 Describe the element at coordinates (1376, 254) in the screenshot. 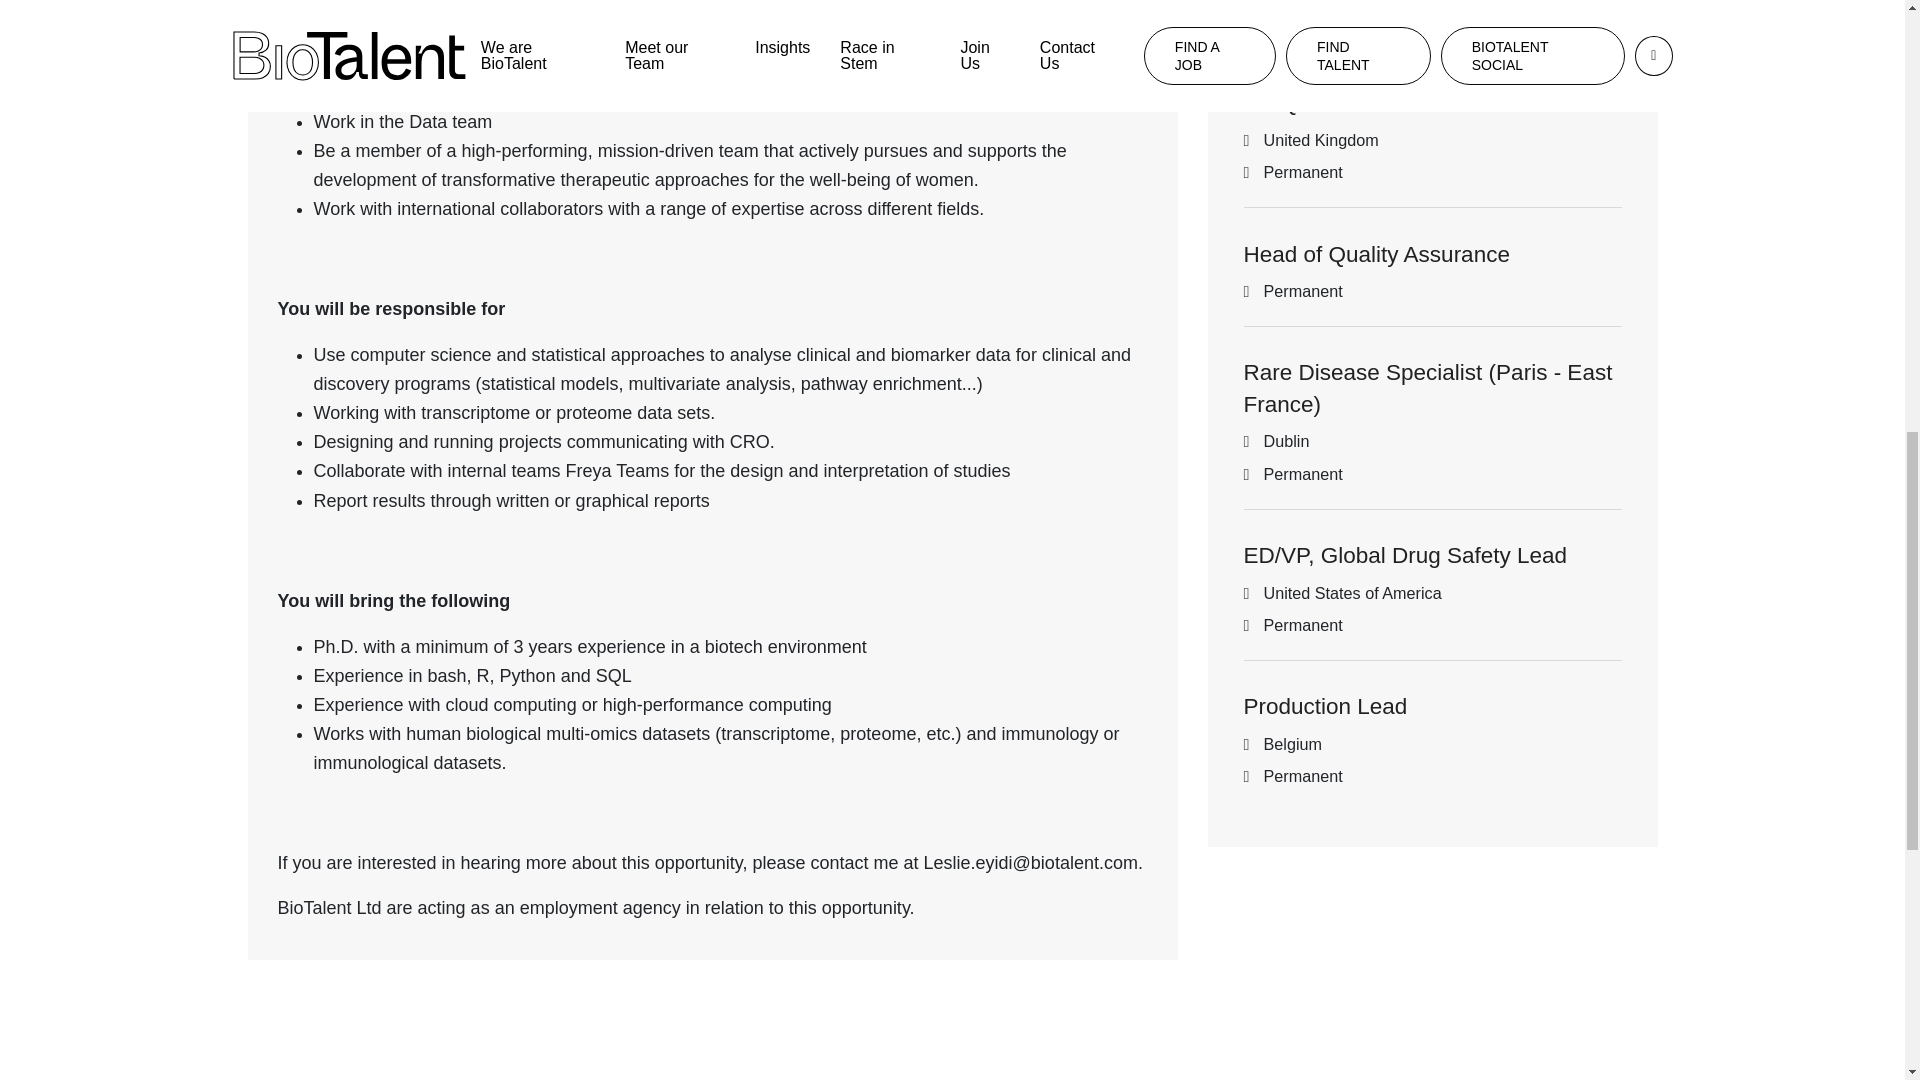

I see `Head of Quality Assurance` at that location.